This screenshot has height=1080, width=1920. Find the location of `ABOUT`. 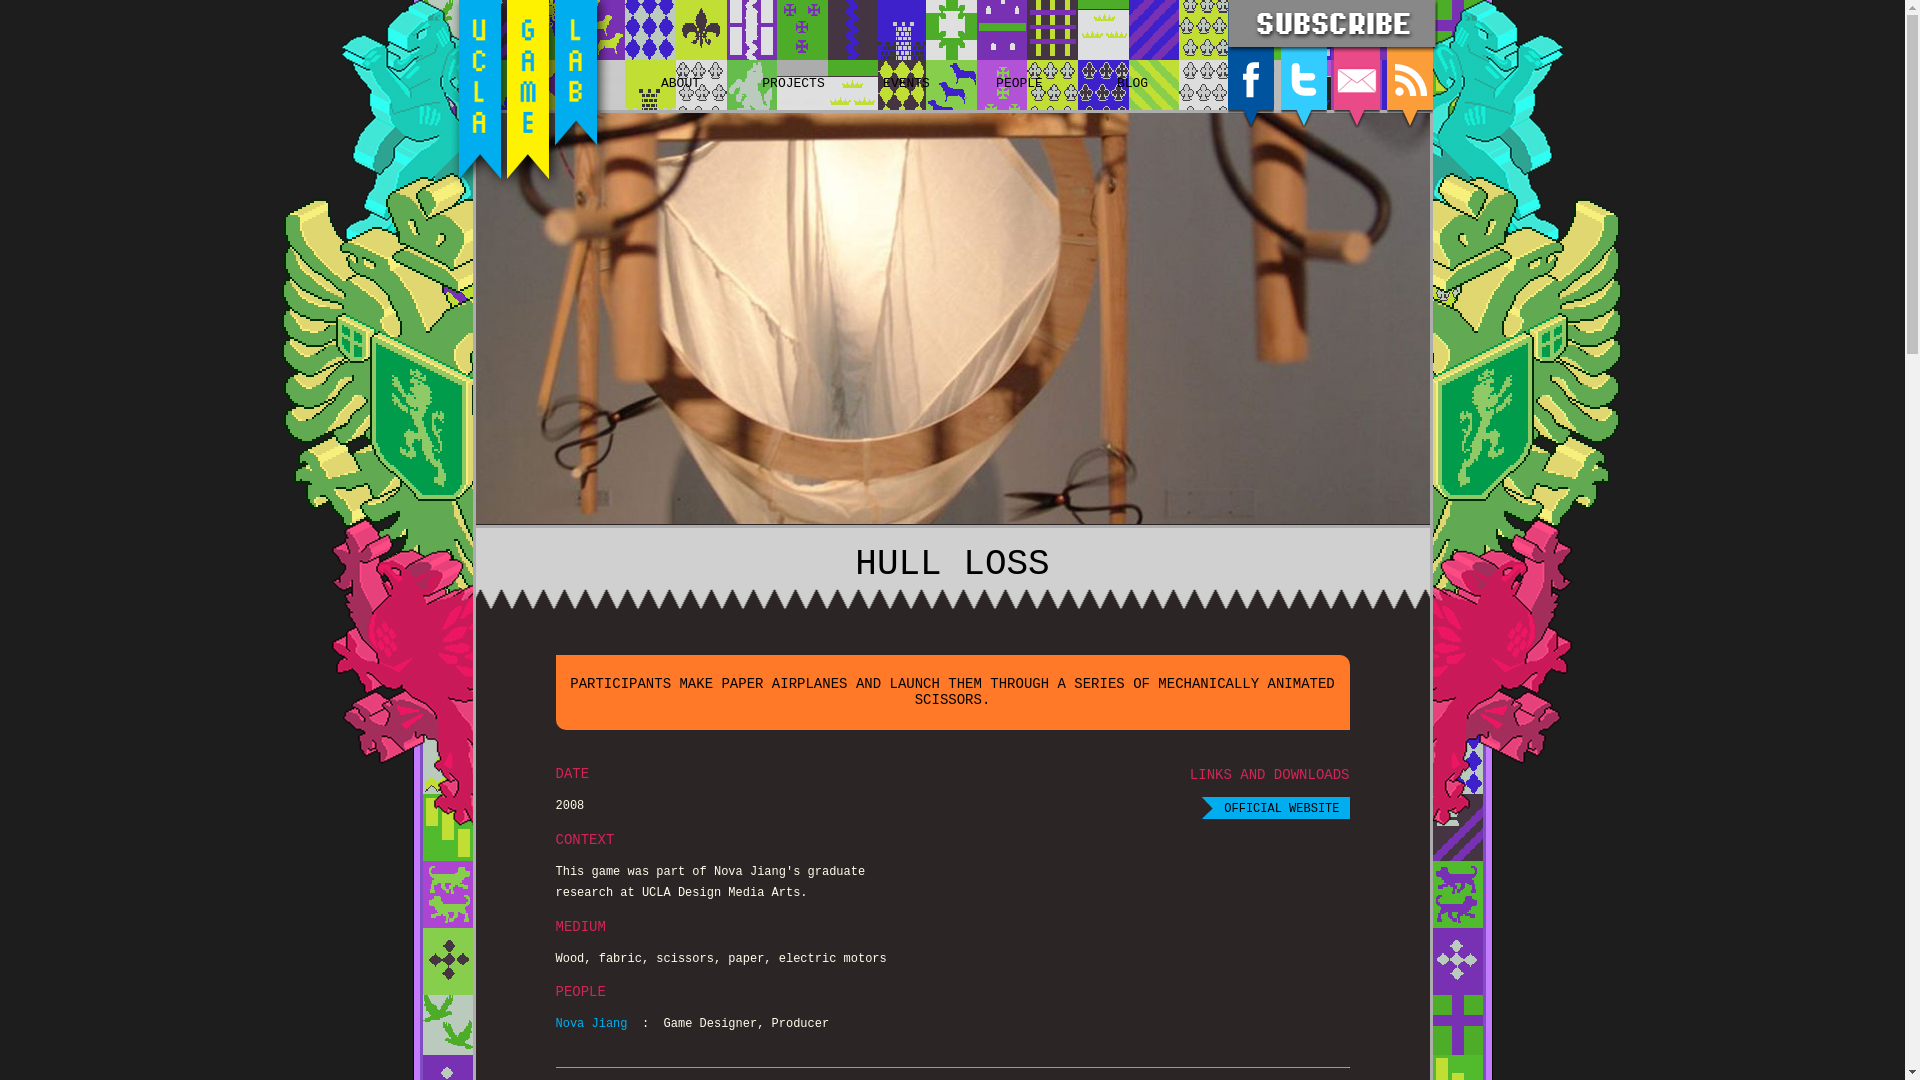

ABOUT is located at coordinates (680, 50).